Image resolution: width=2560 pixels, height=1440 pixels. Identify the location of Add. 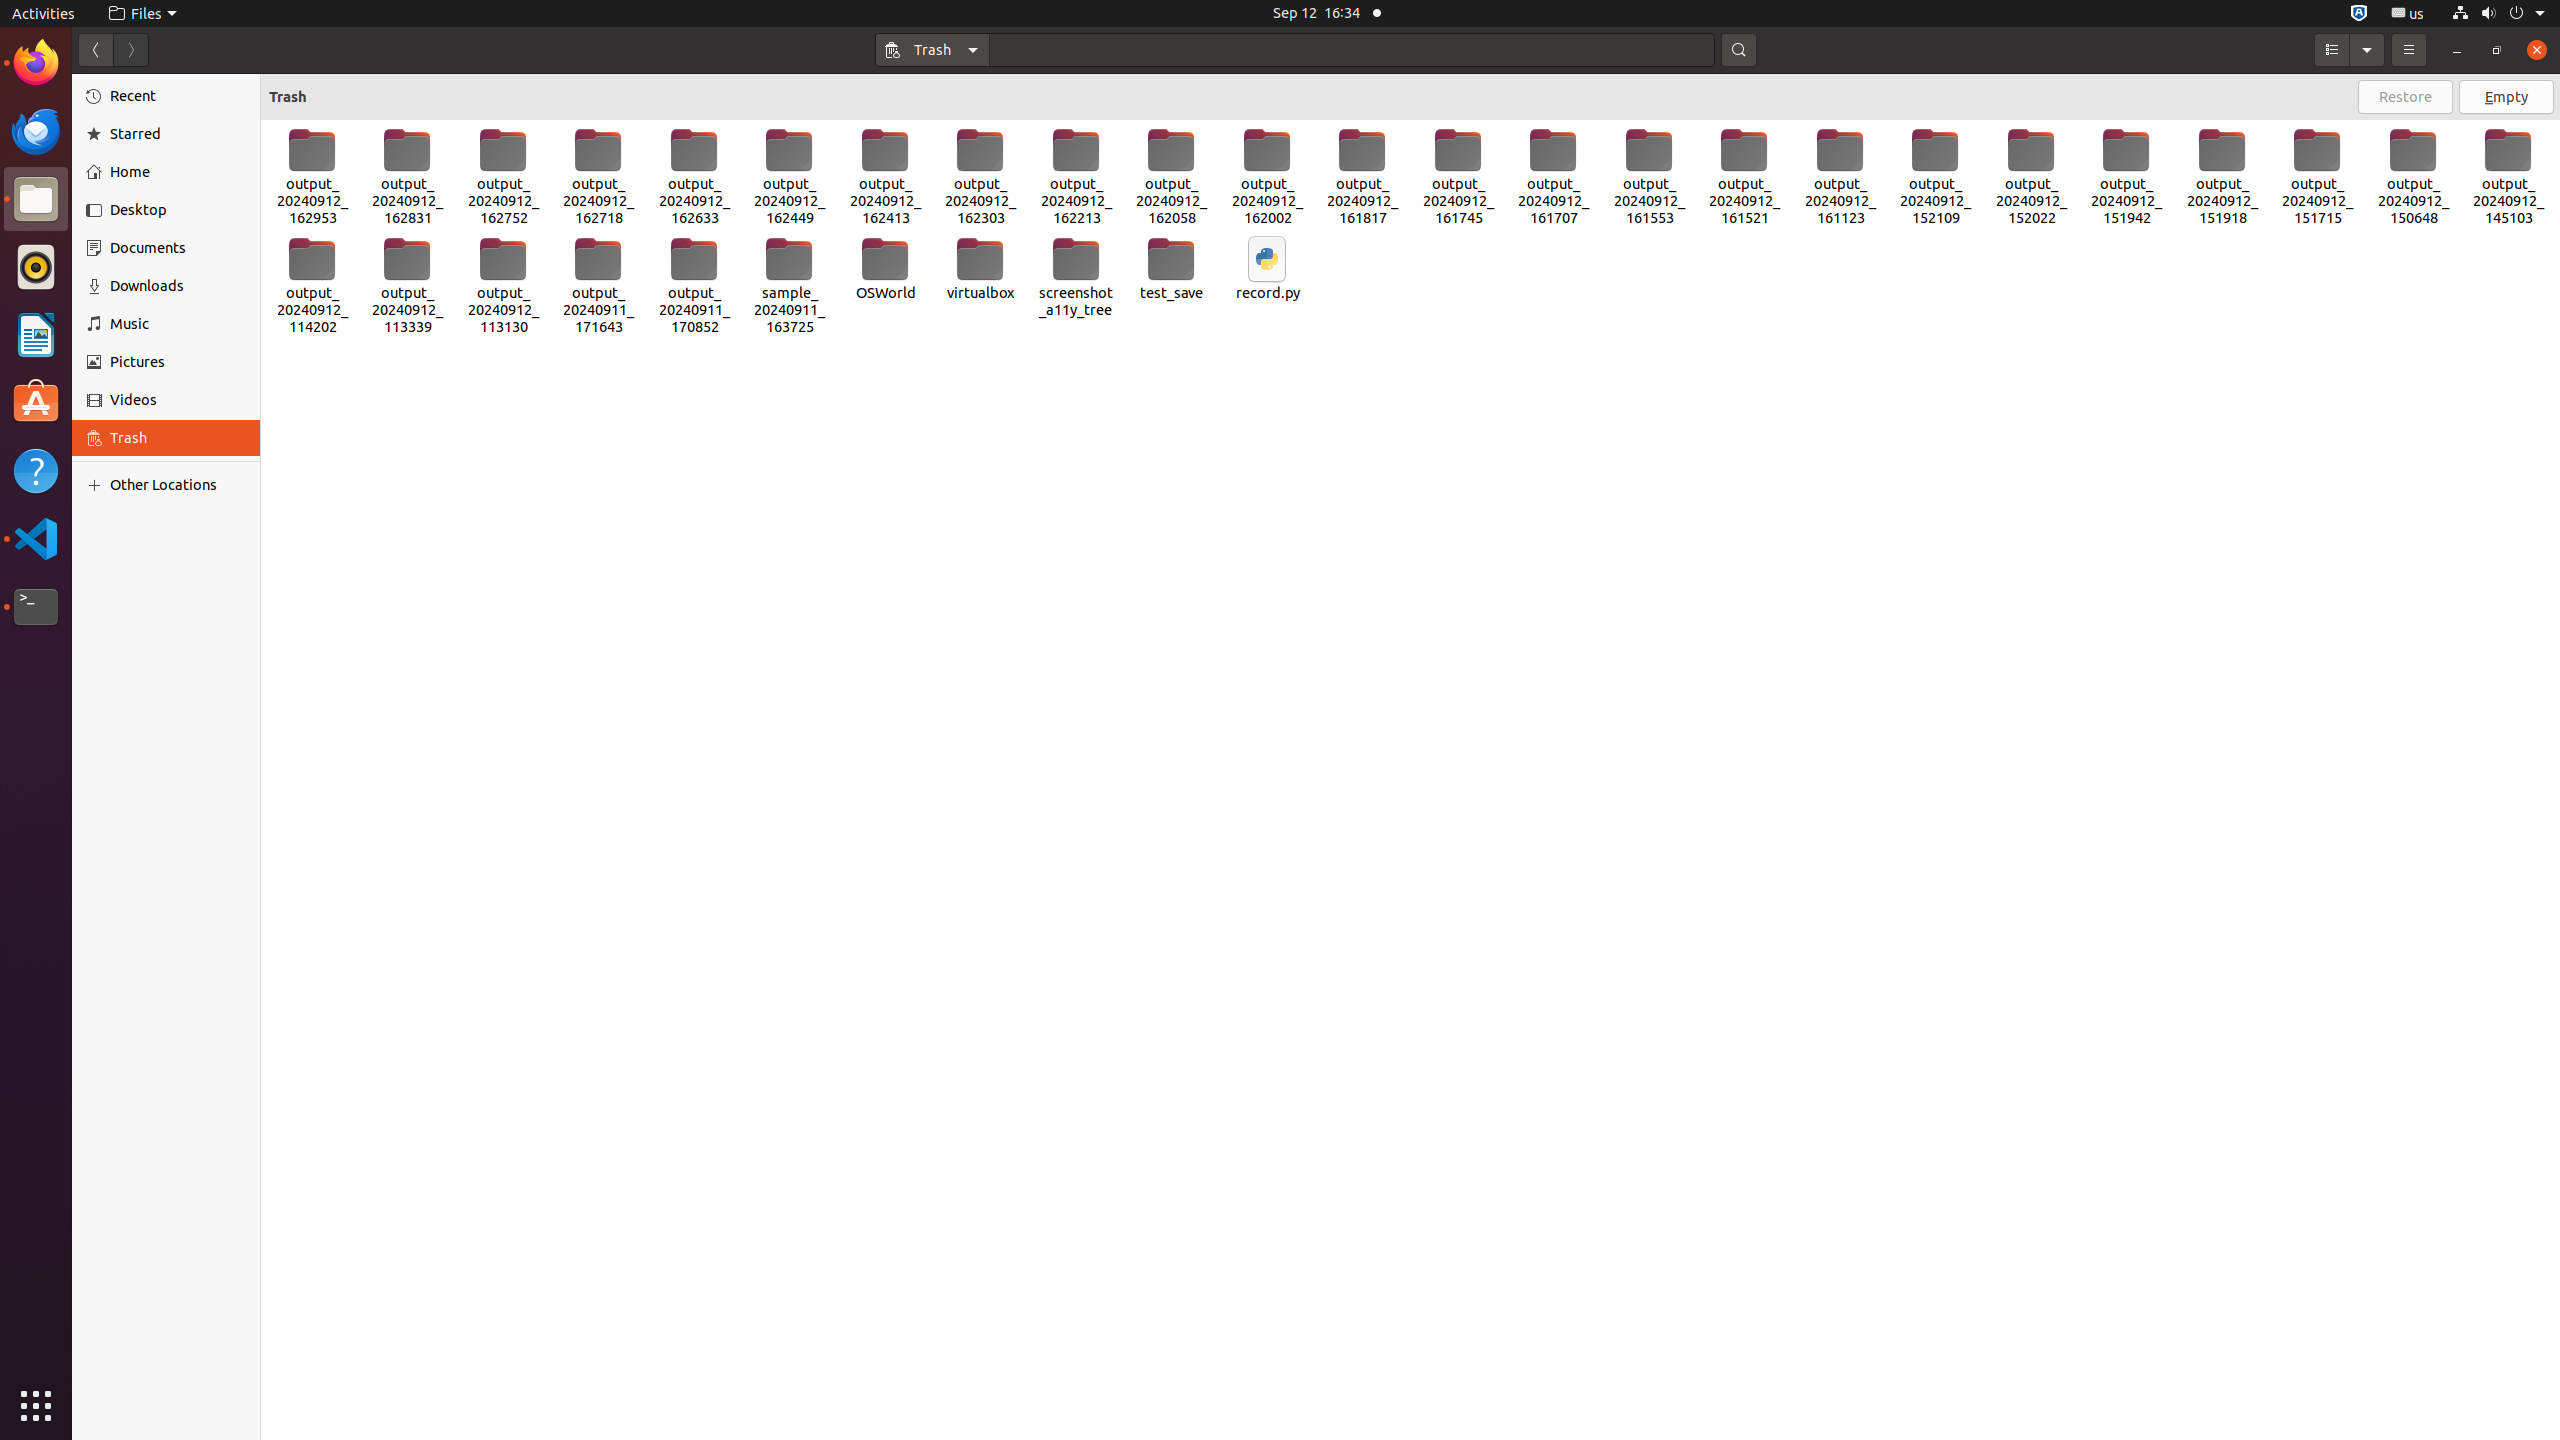
(98, 485).